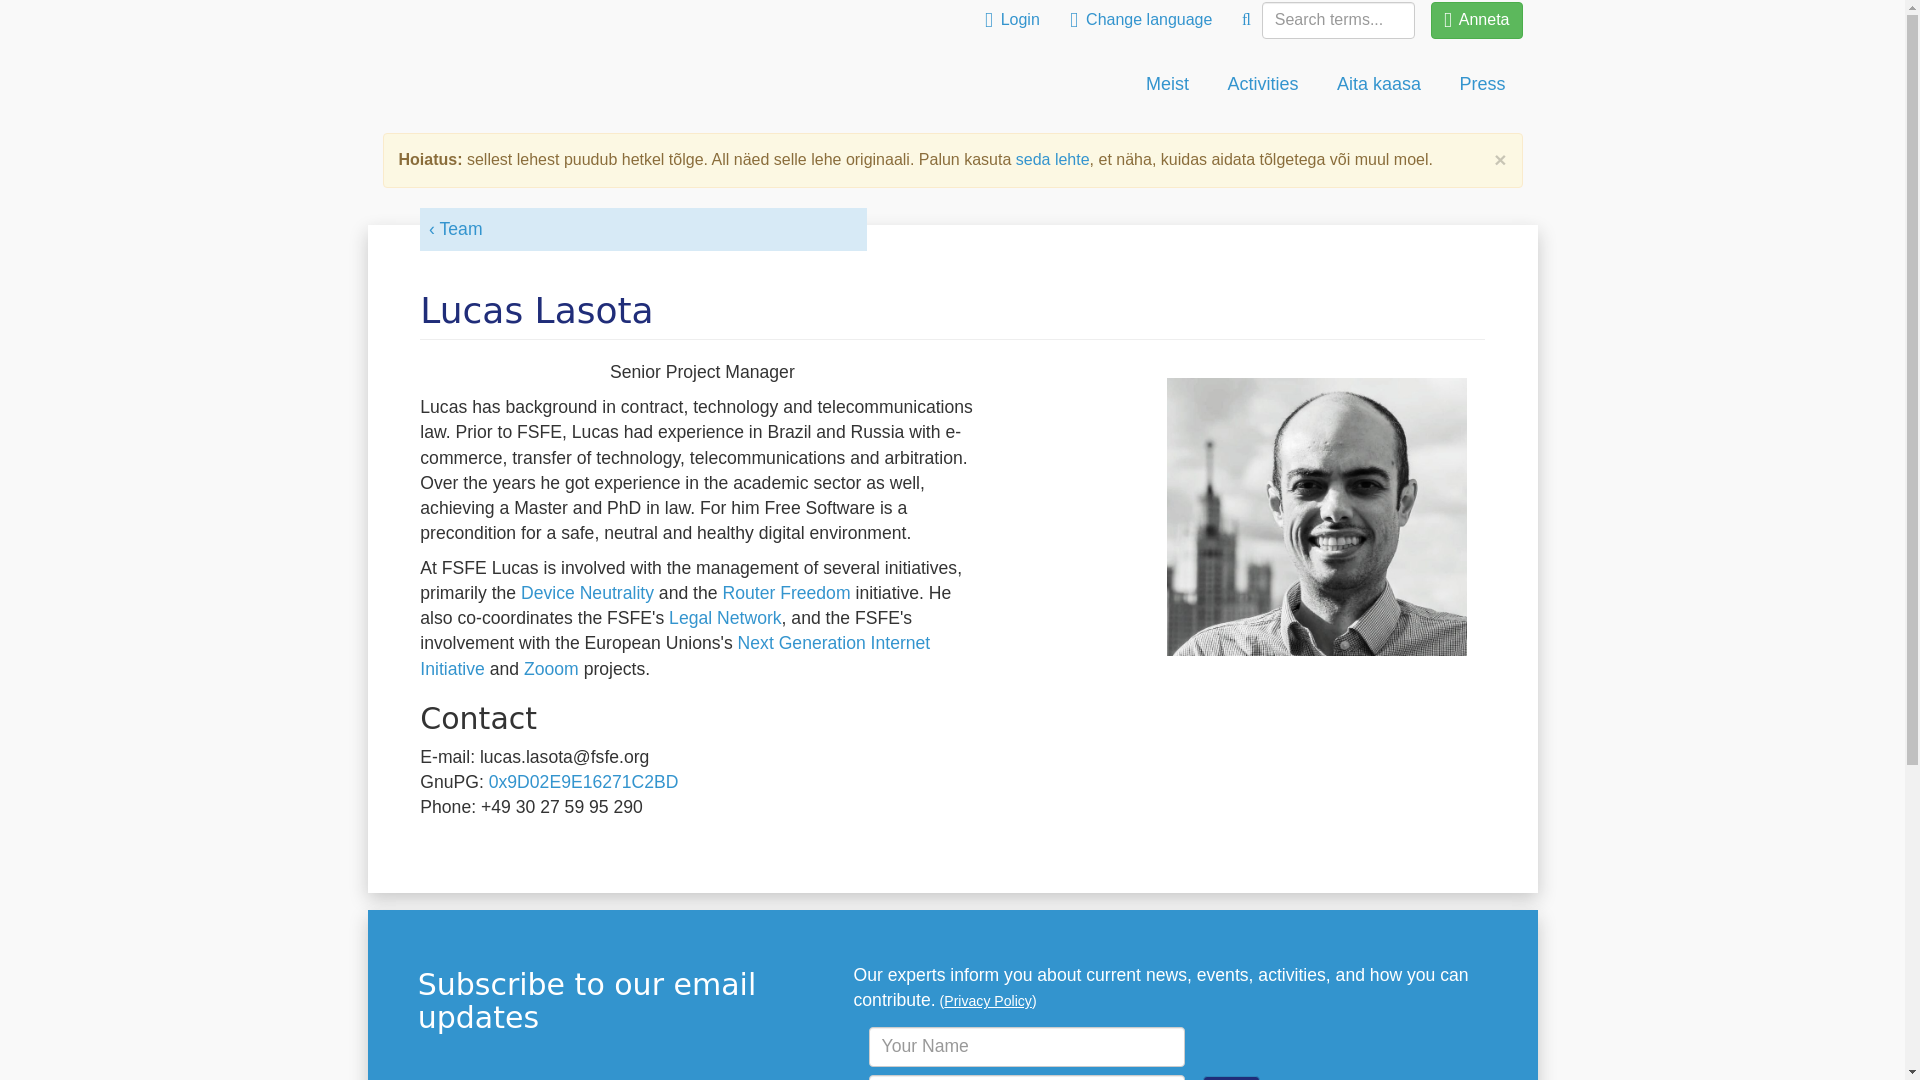 Image resolution: width=1920 pixels, height=1080 pixels. What do you see at coordinates (552, 668) in the screenshot?
I see `Zooom` at bounding box center [552, 668].